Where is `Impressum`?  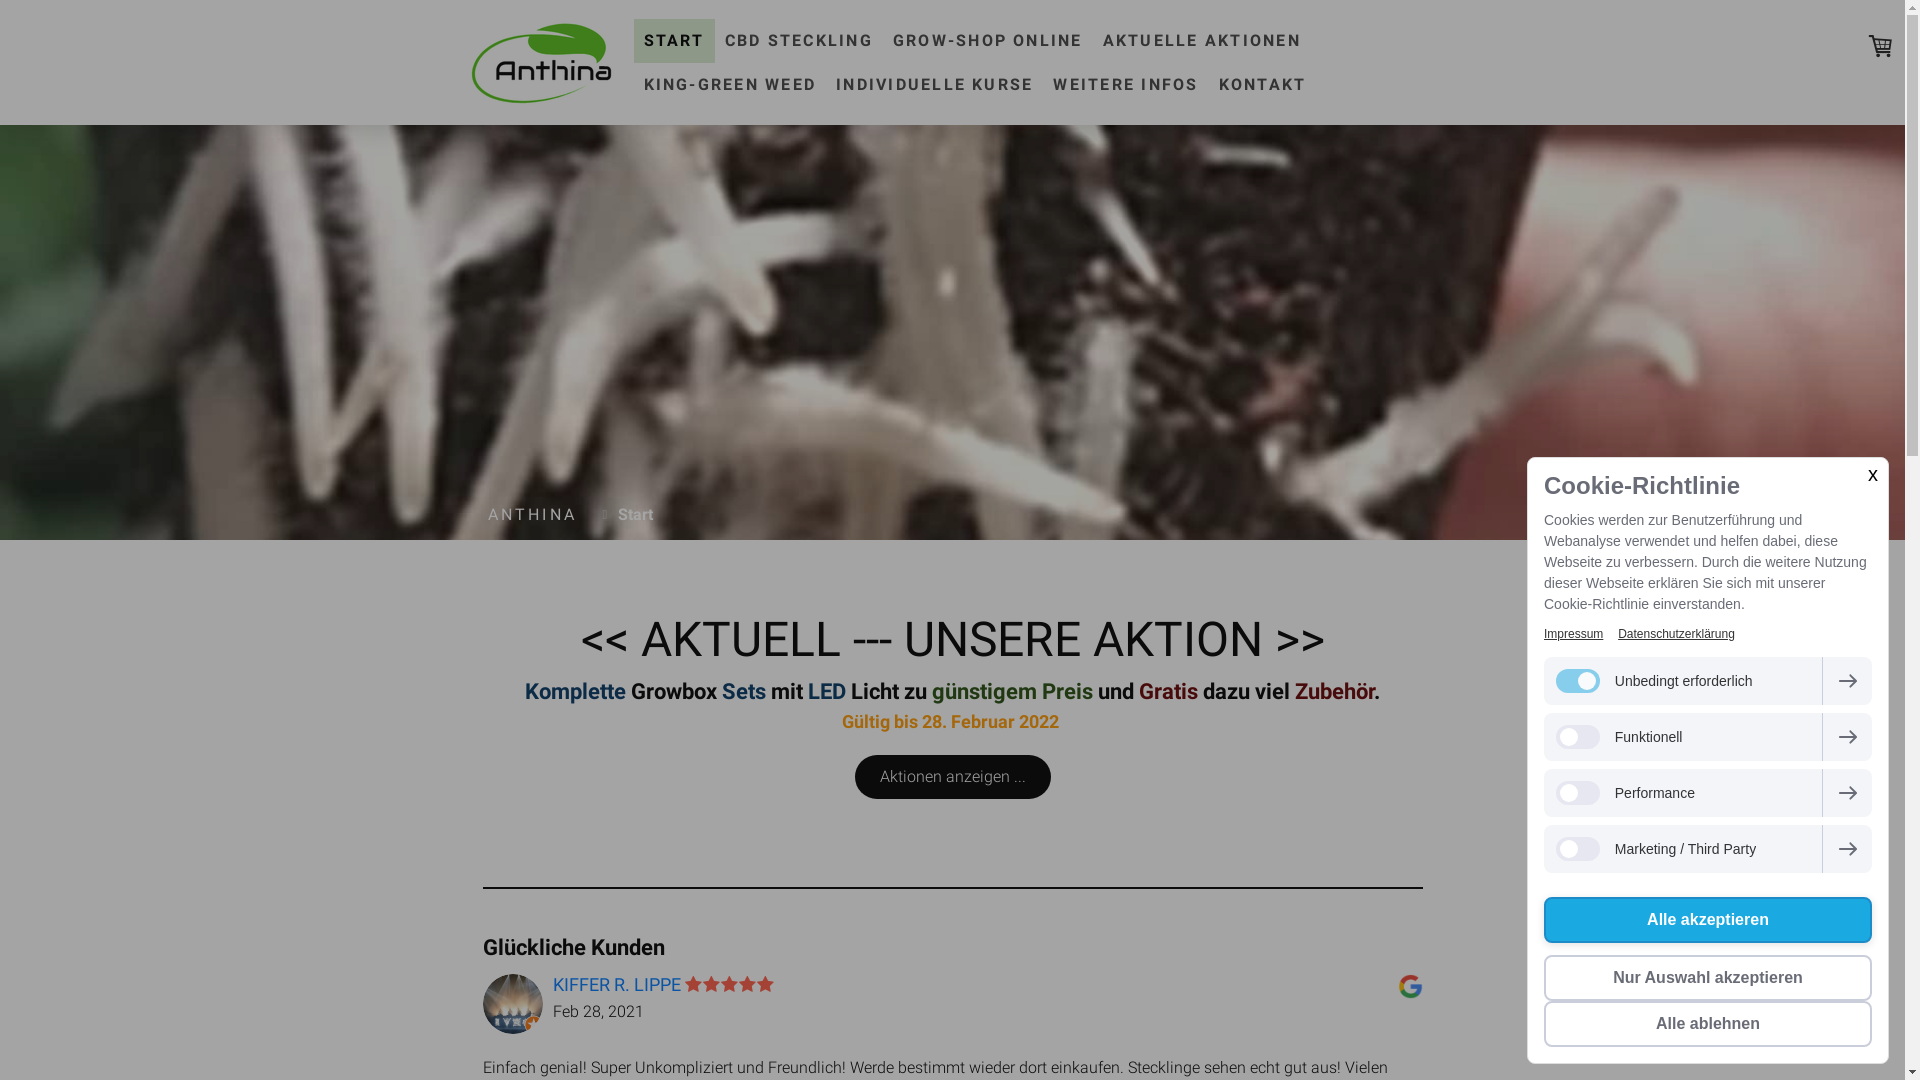
Impressum is located at coordinates (1574, 634).